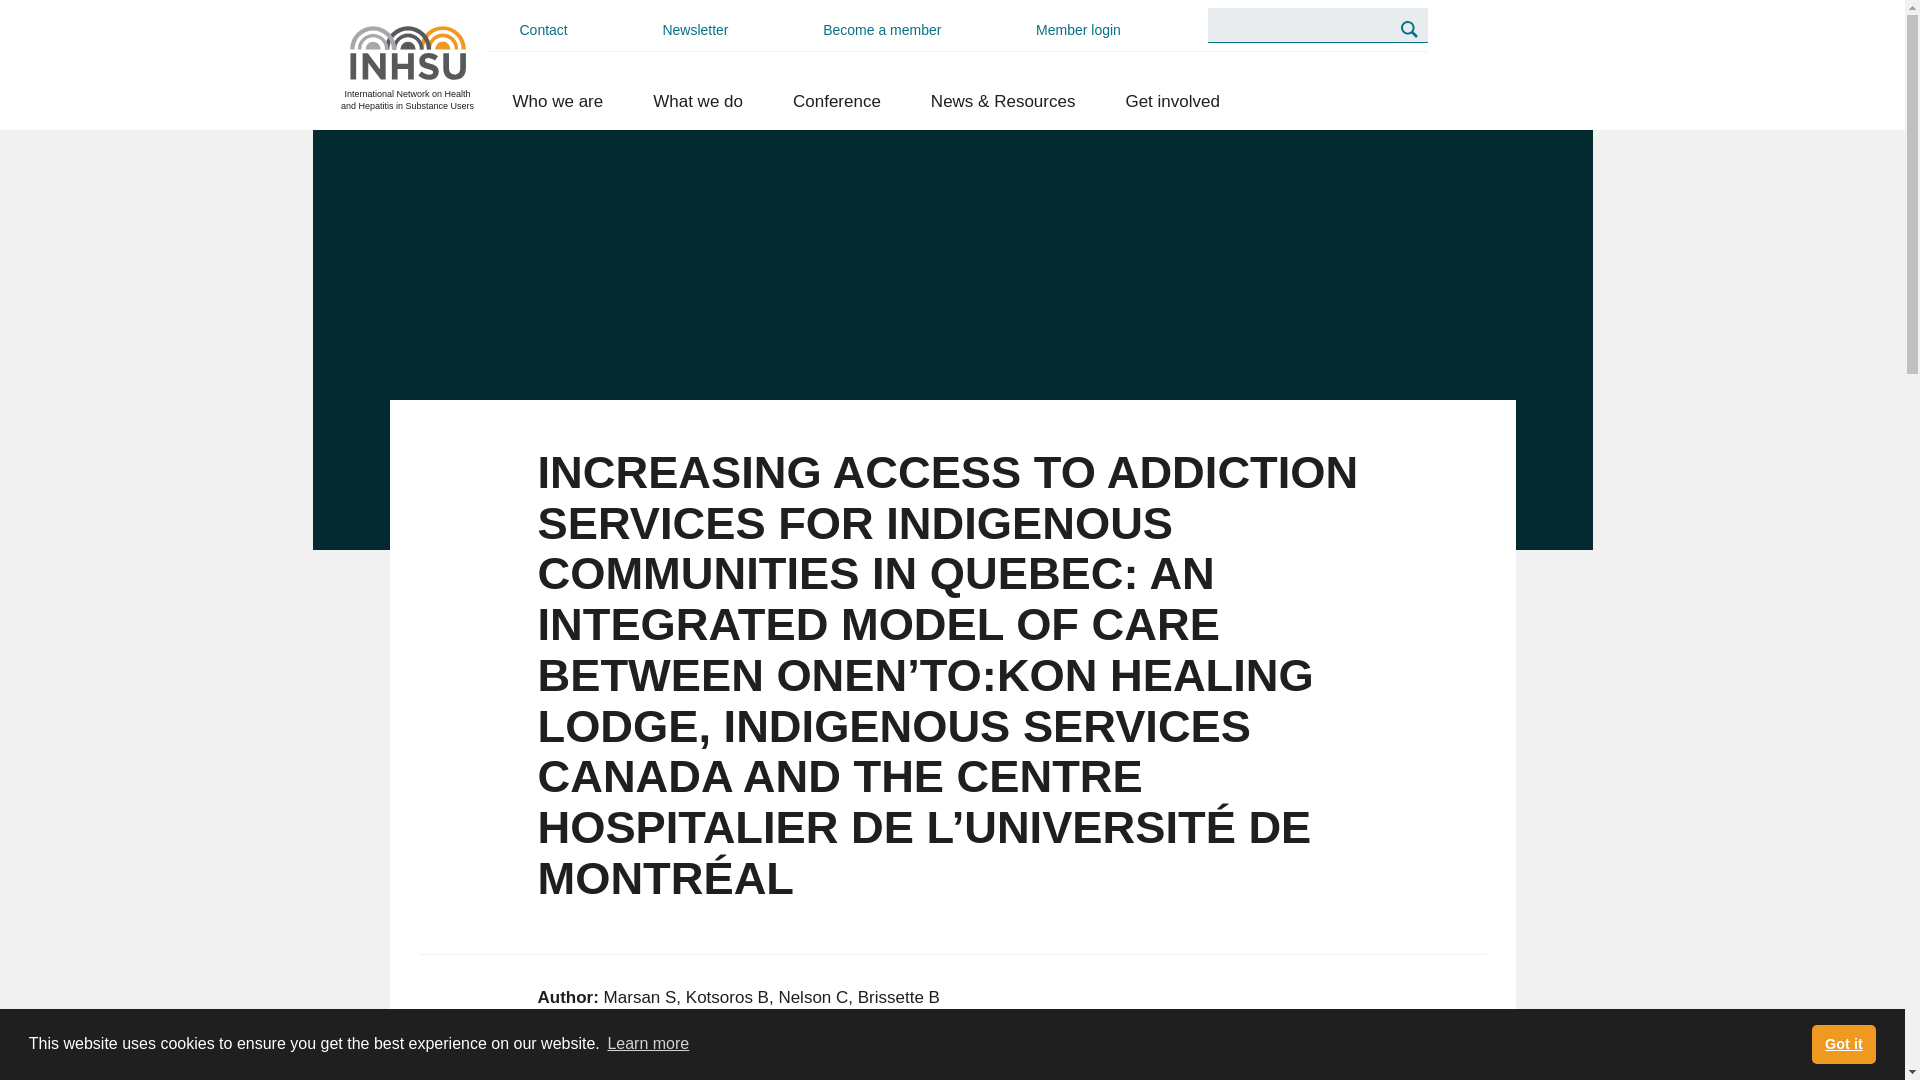  What do you see at coordinates (837, 102) in the screenshot?
I see `Conference` at bounding box center [837, 102].